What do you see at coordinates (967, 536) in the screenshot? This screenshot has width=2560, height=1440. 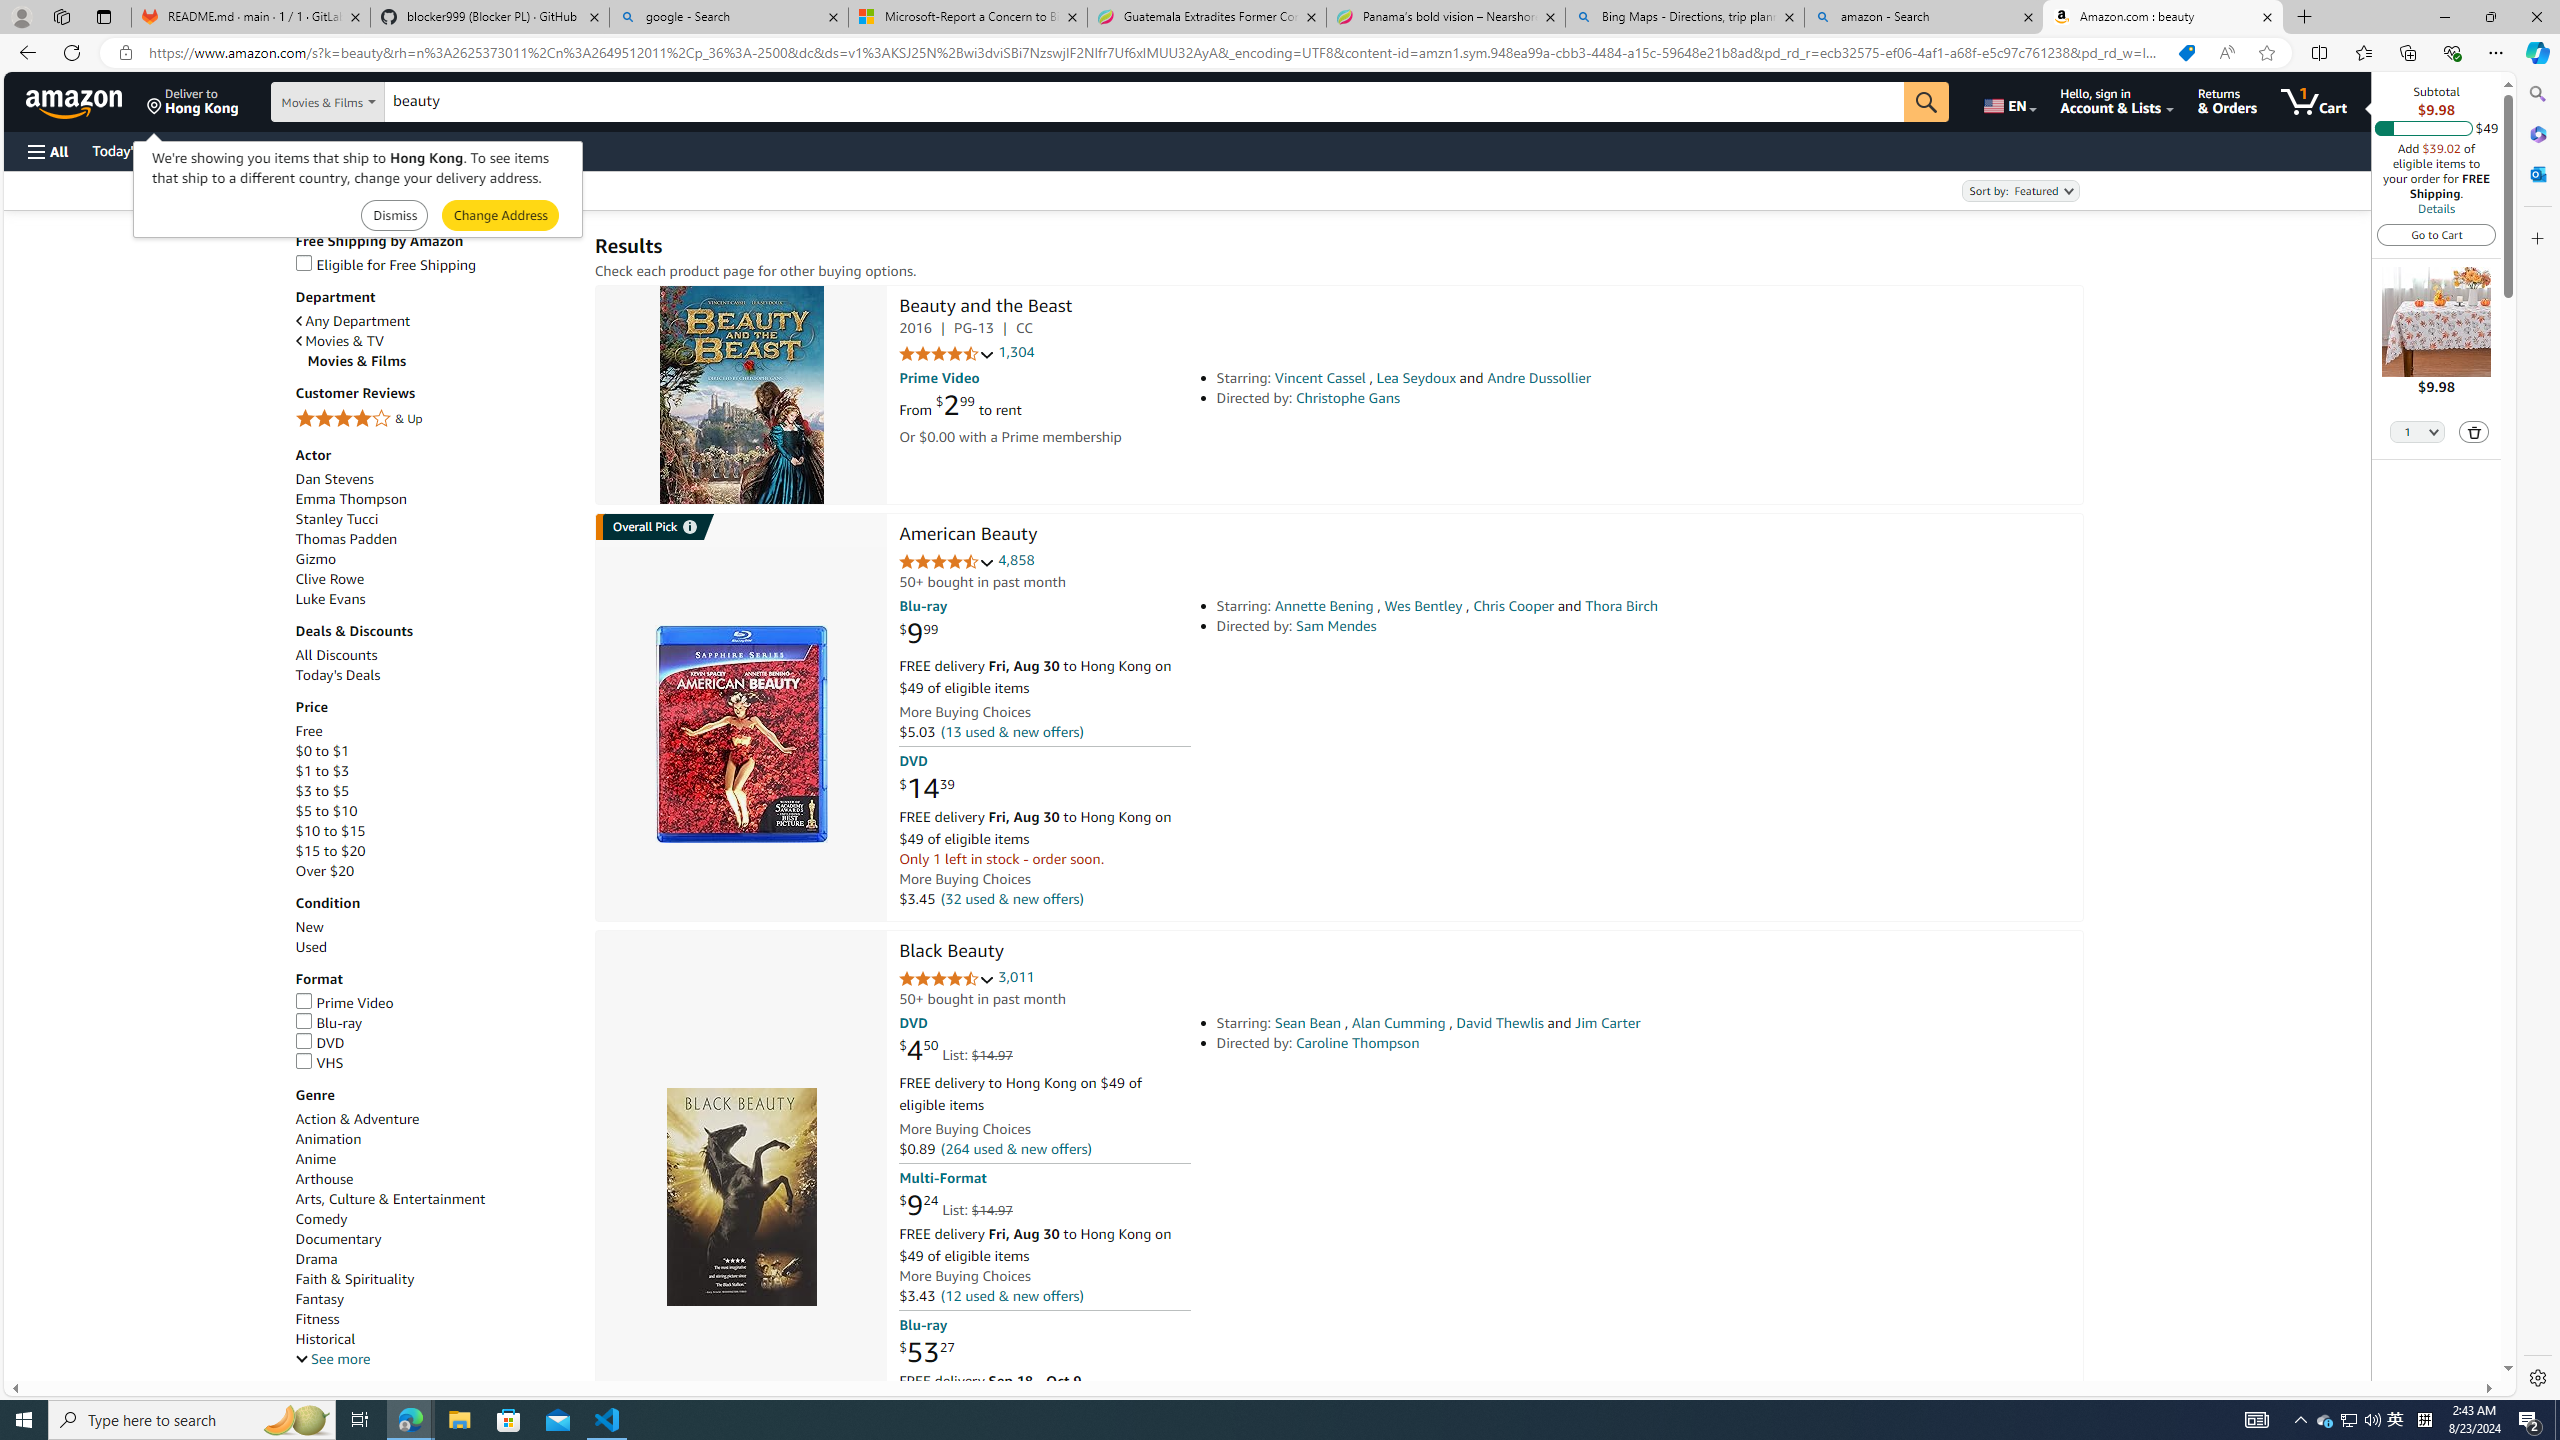 I see `American Beauty` at bounding box center [967, 536].